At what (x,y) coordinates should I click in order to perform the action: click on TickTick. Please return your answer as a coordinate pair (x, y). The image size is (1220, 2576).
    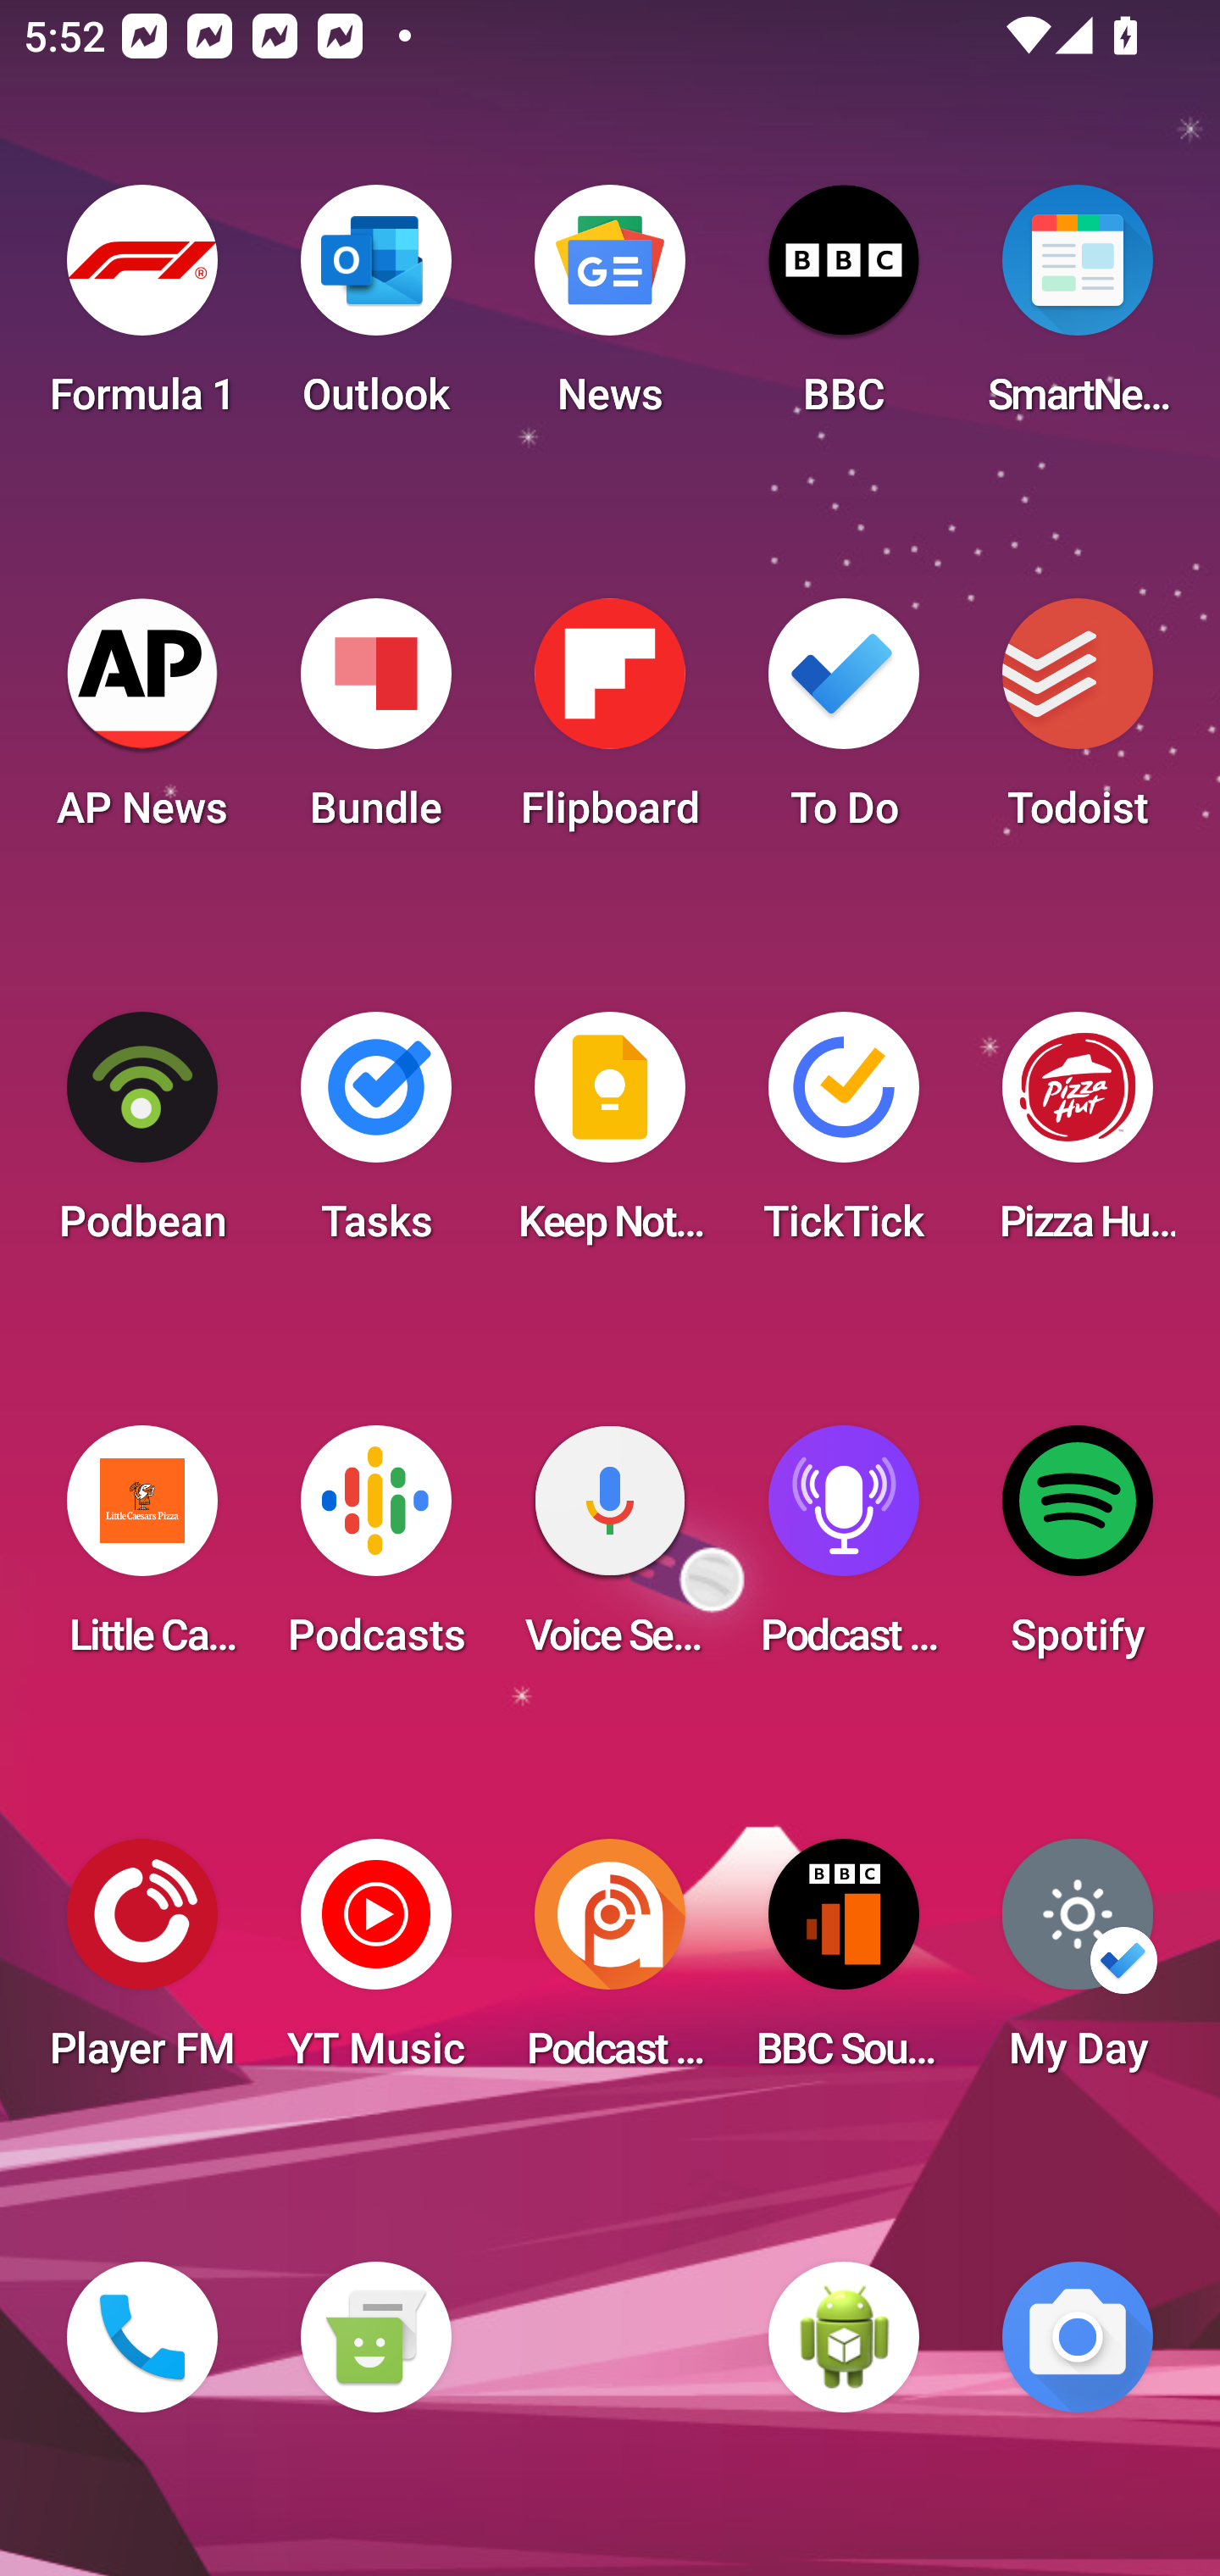
    Looking at the image, I should click on (844, 1137).